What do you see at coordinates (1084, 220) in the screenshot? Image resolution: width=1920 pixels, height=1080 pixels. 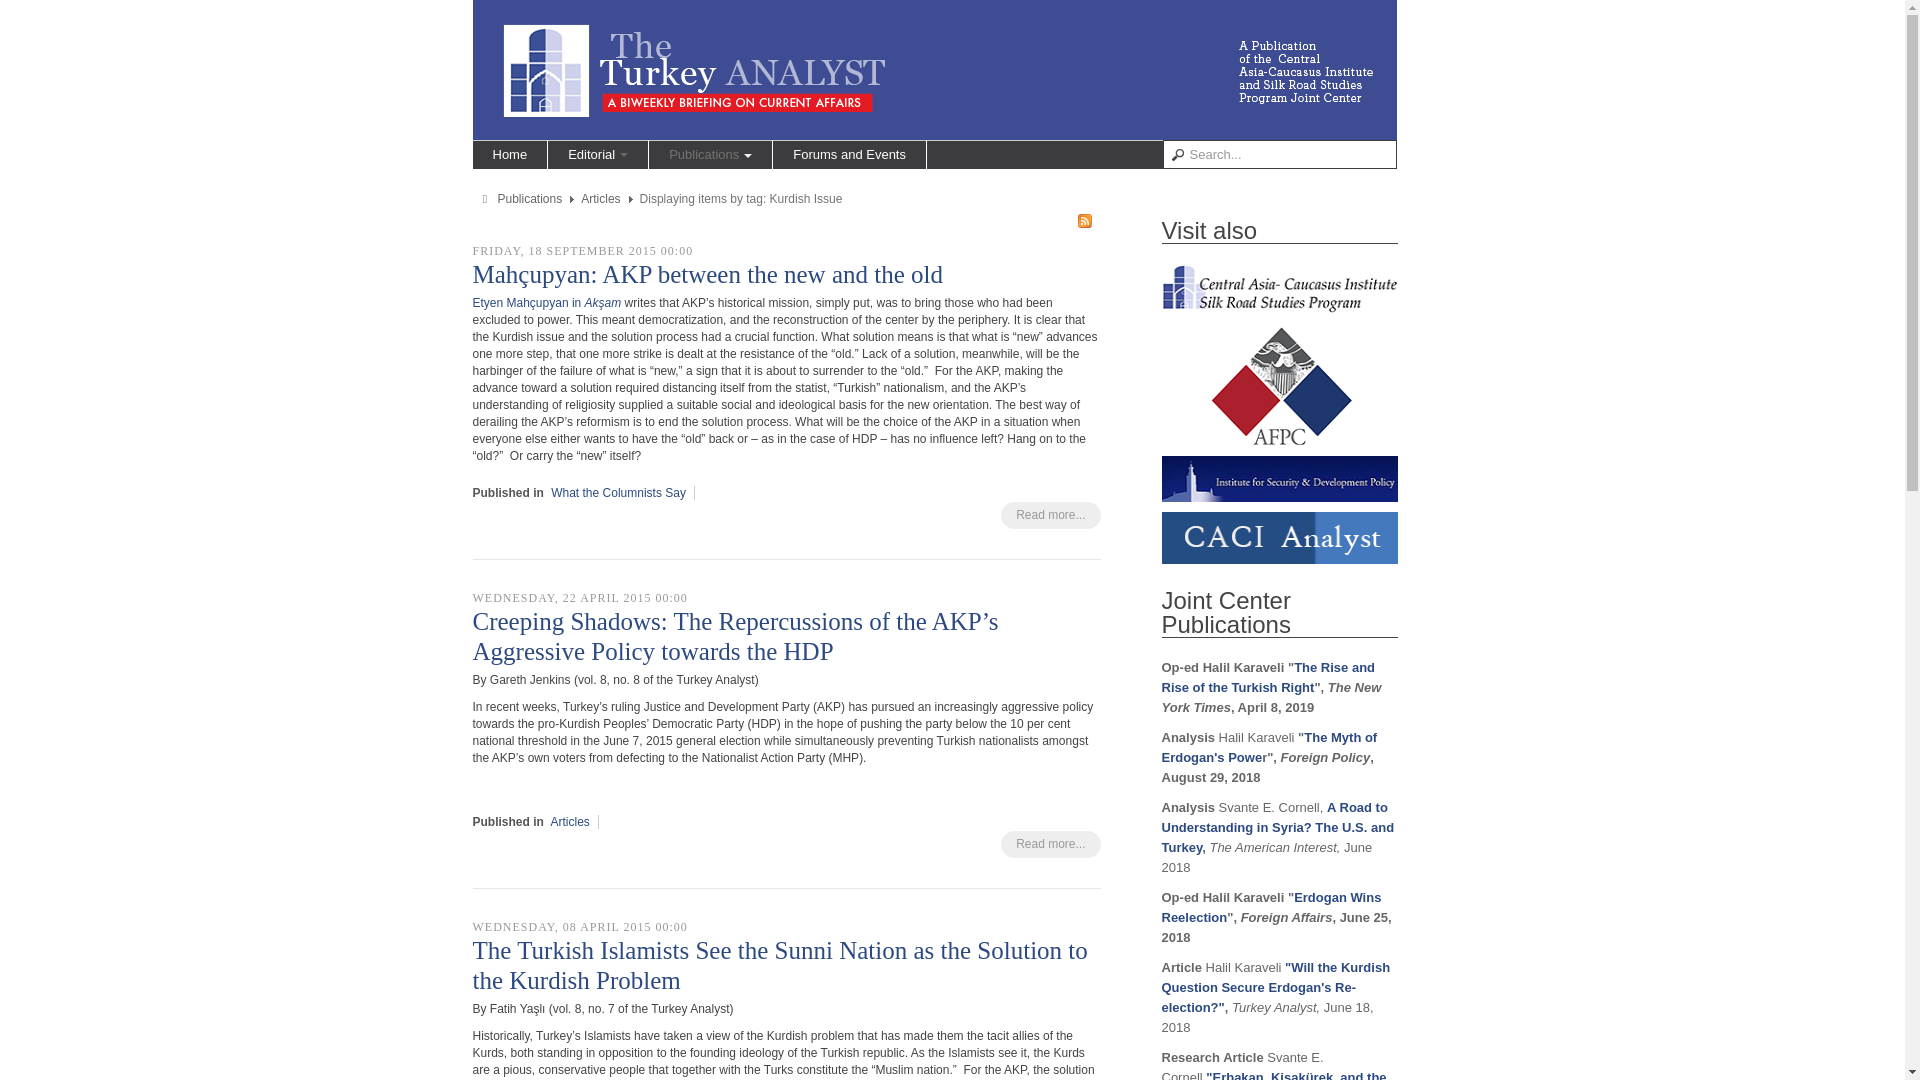 I see `Subscribe to this RSS feed` at bounding box center [1084, 220].